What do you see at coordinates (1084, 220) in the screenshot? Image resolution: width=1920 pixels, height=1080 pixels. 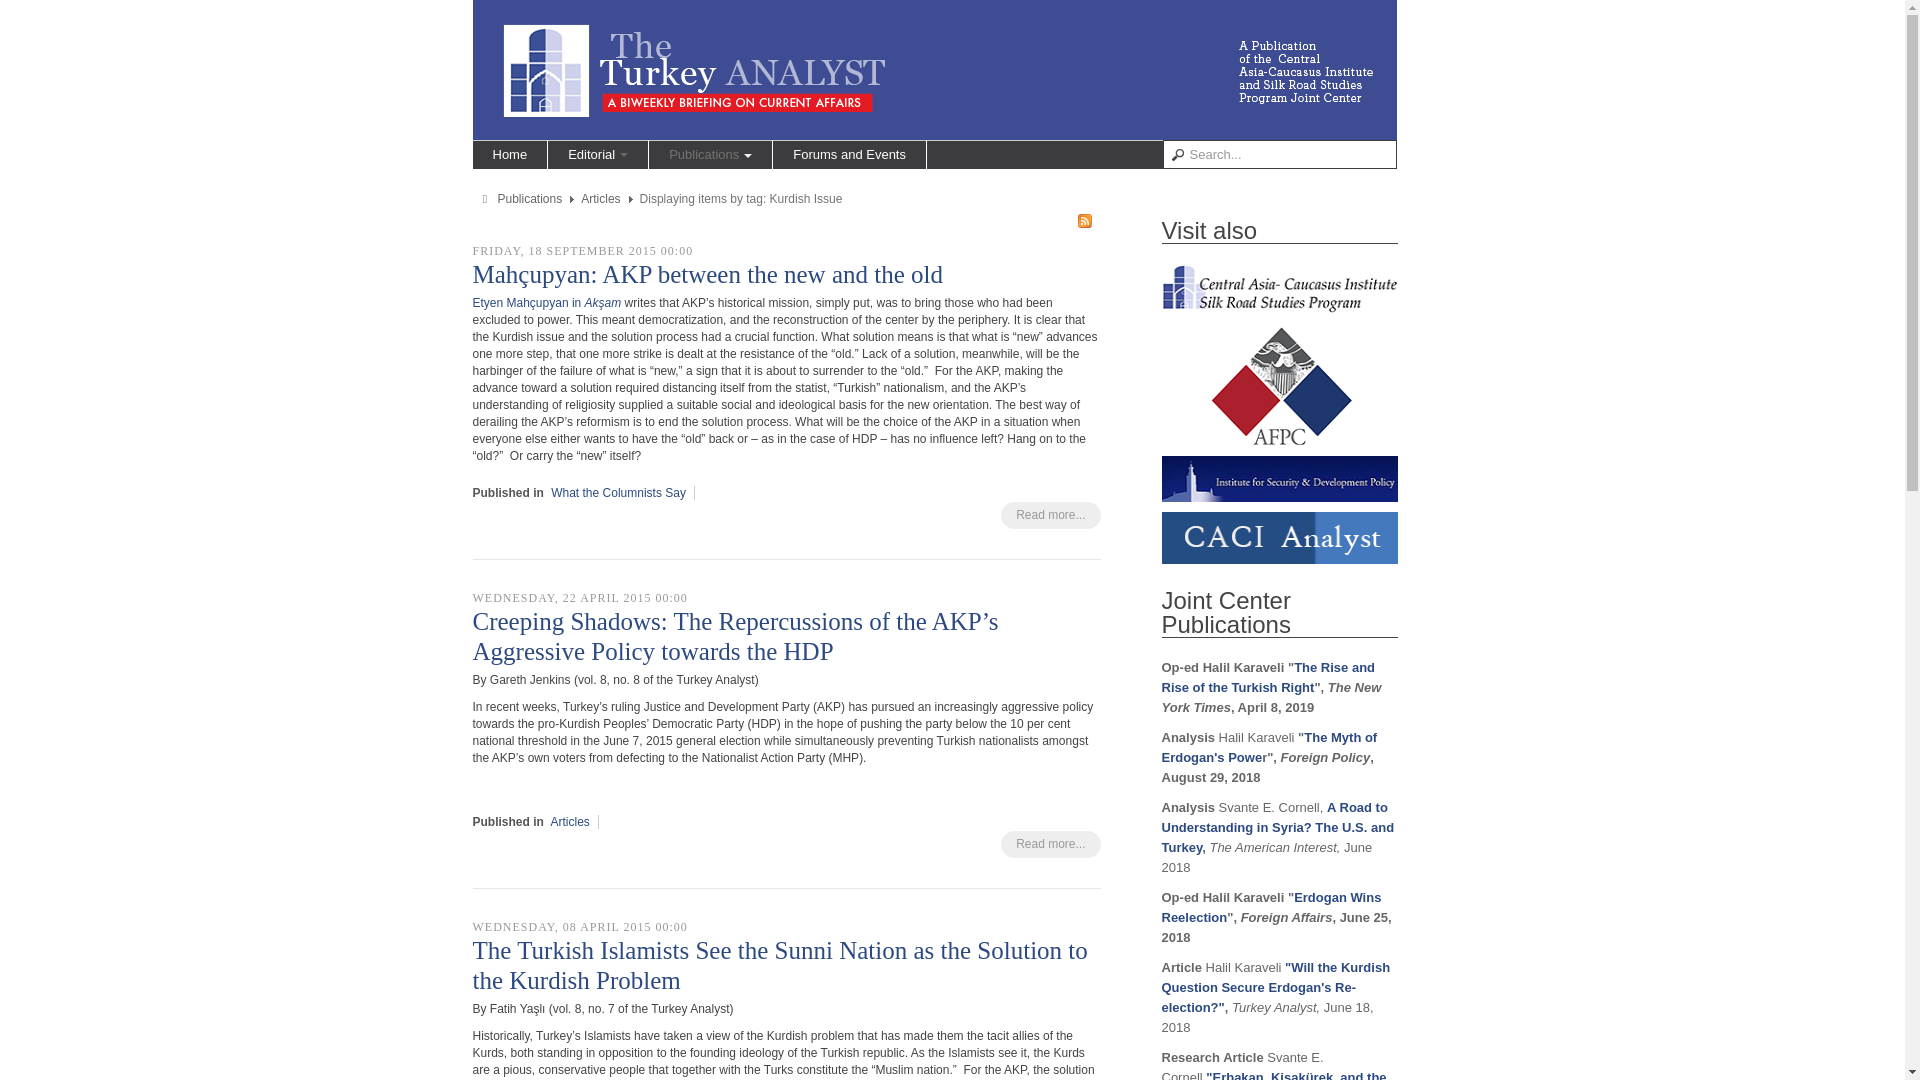 I see `Subscribe to this RSS feed` at bounding box center [1084, 220].